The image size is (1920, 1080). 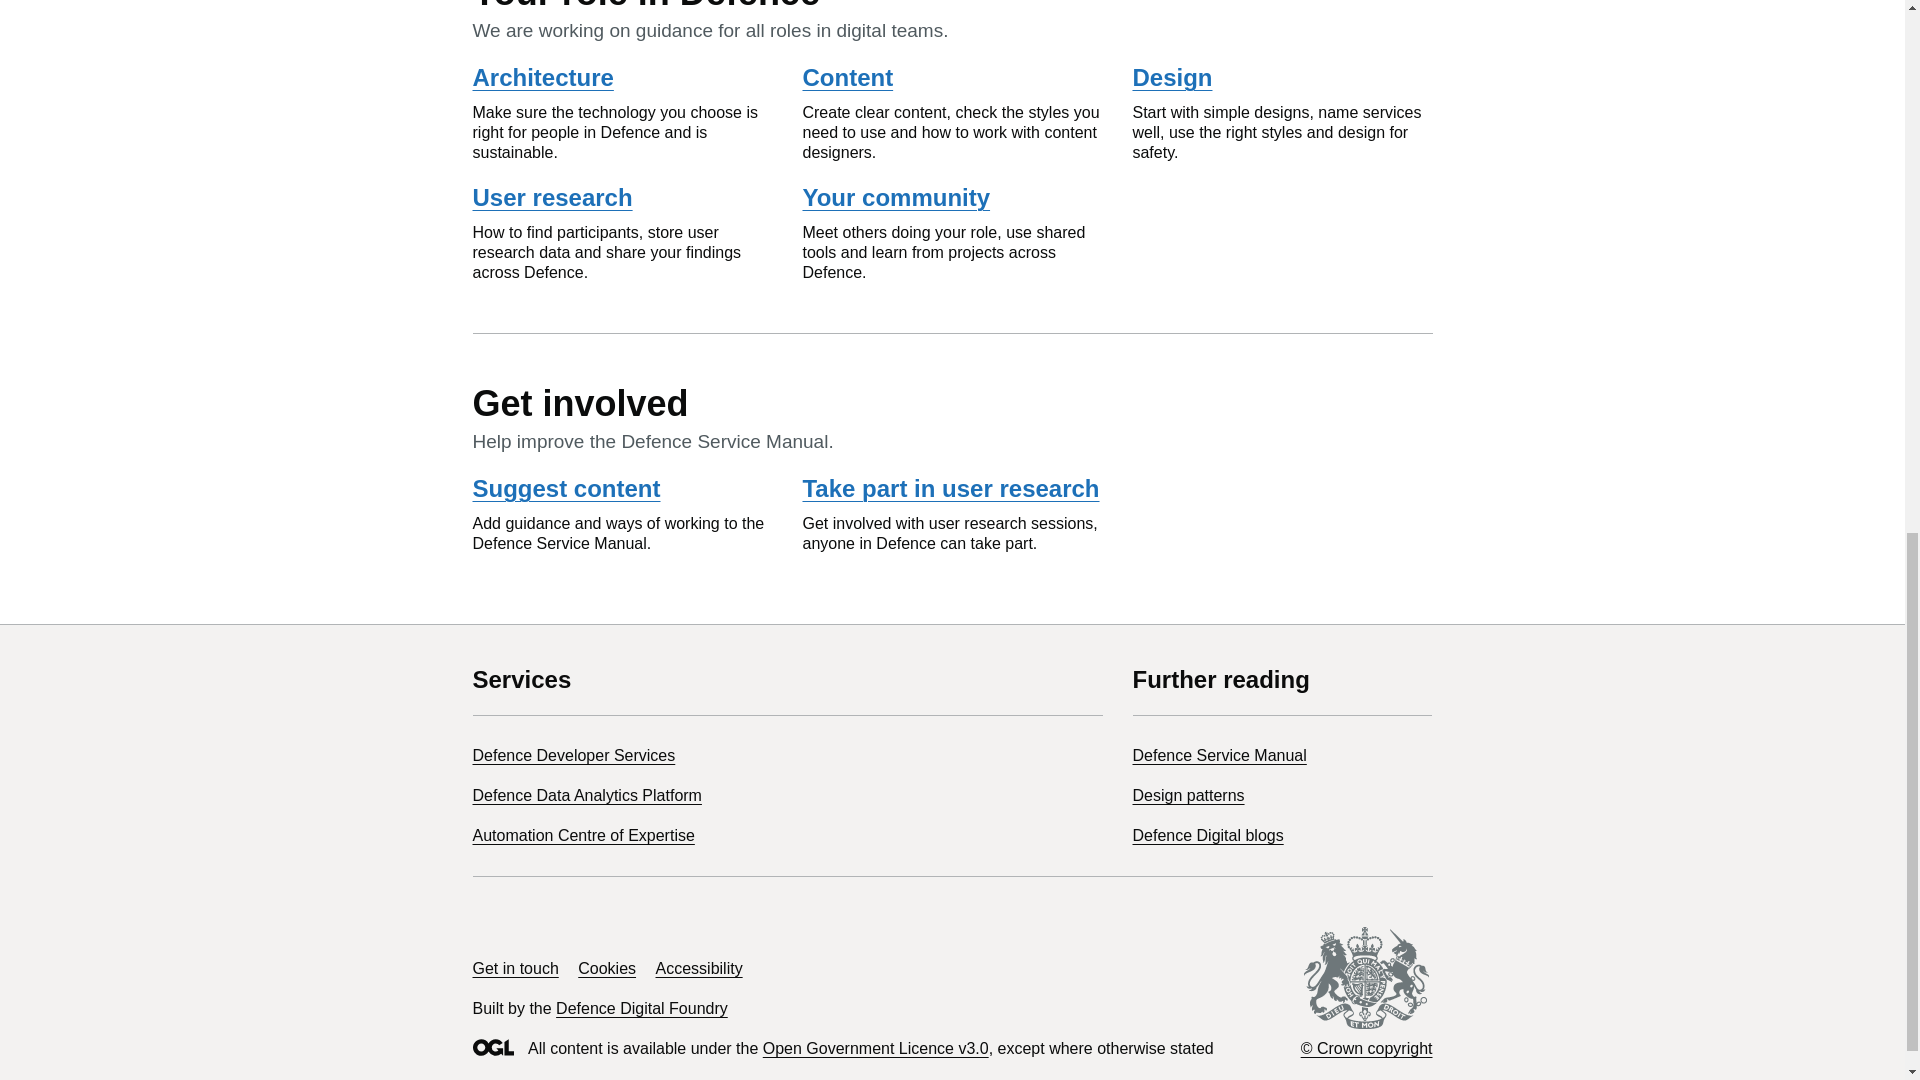 I want to click on Defence Developer Services, so click(x=574, y=755).